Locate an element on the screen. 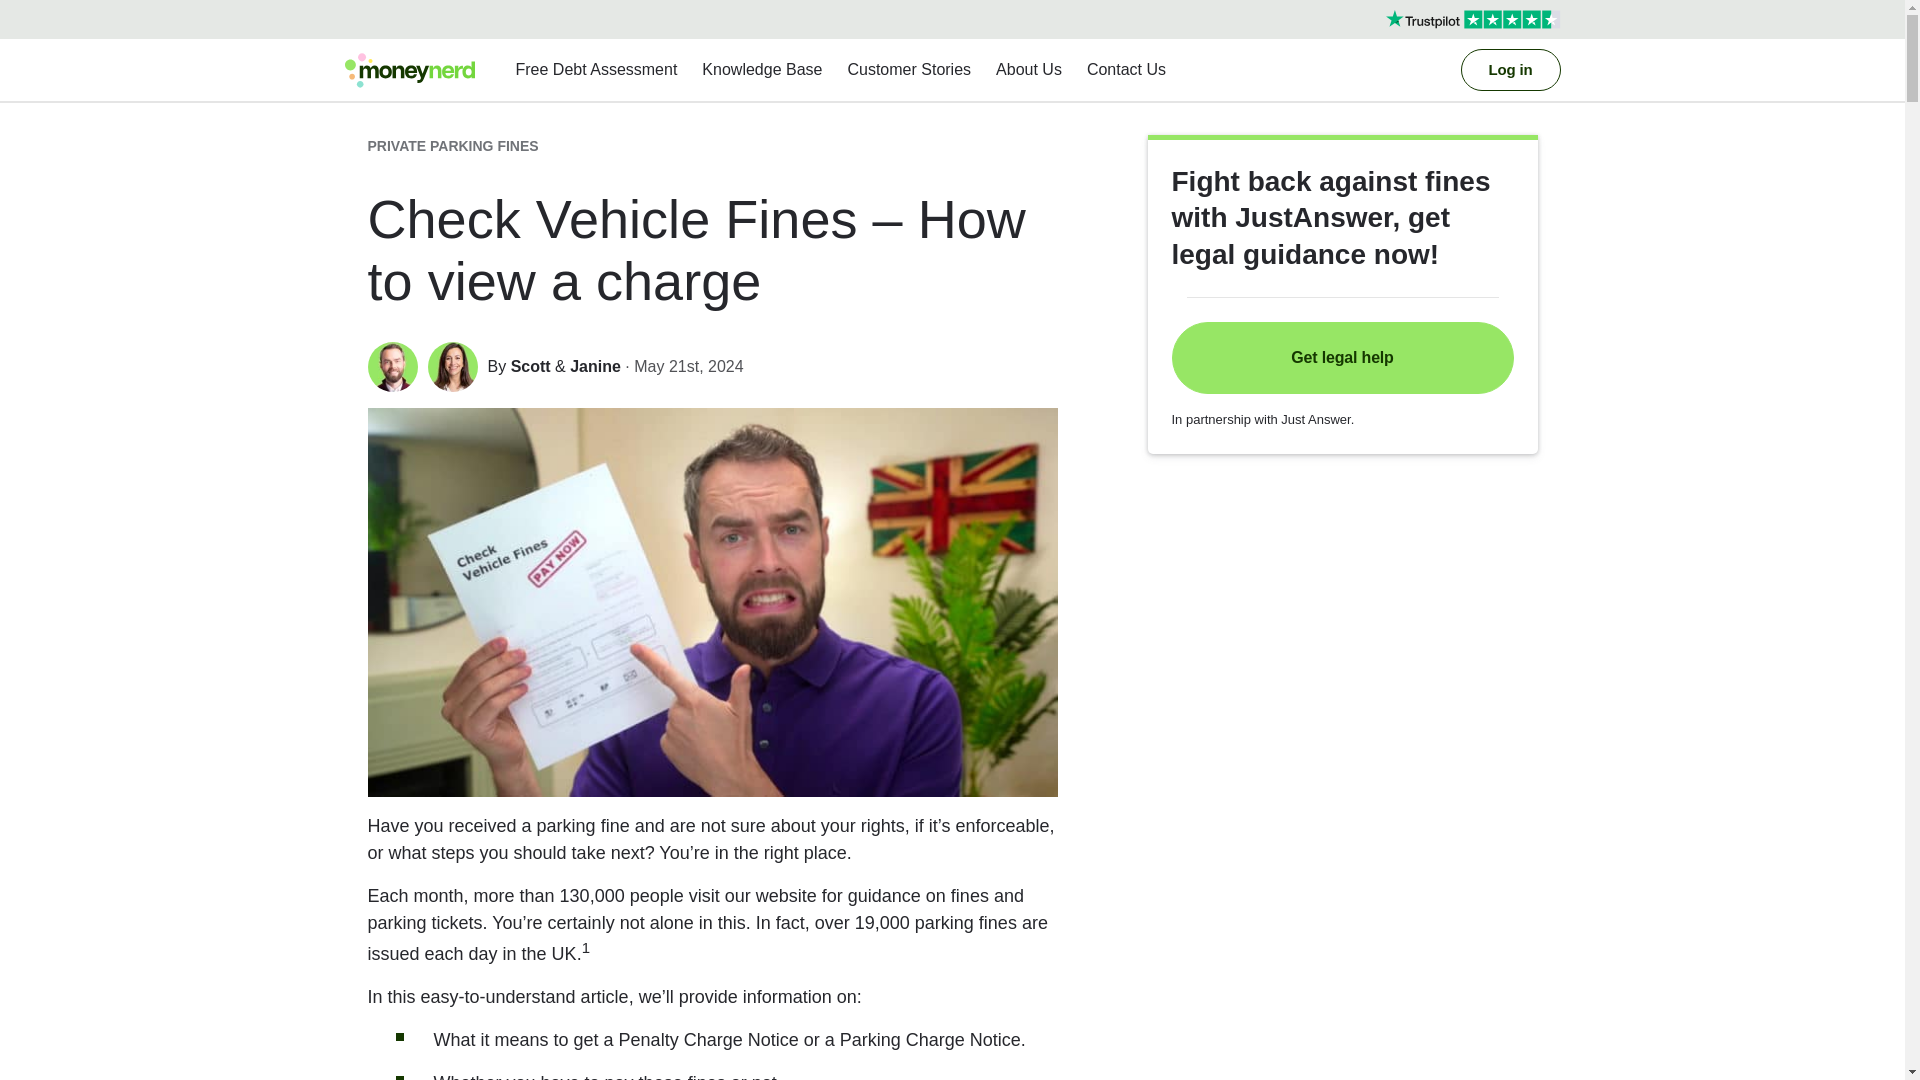 The width and height of the screenshot is (1920, 1080). Free Debt Assessment is located at coordinates (596, 70).